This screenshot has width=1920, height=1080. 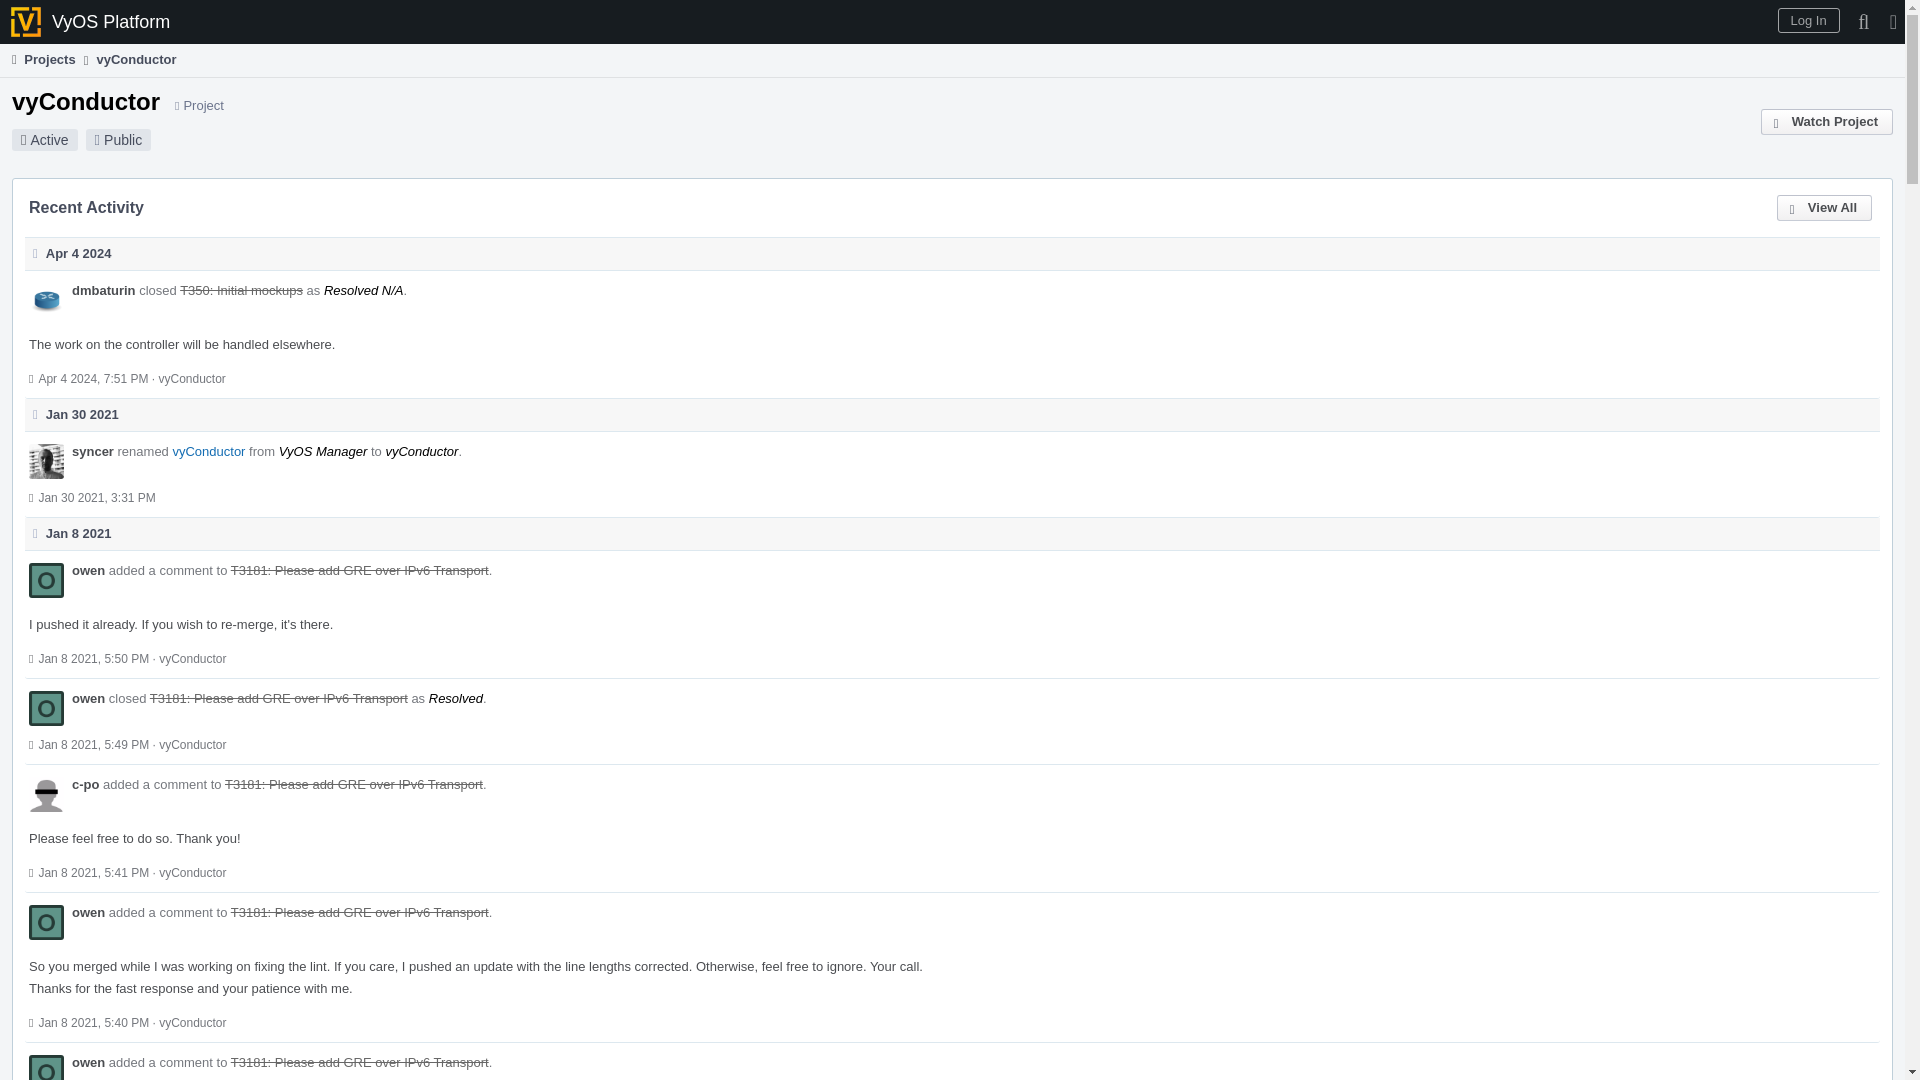 I want to click on vyConductor, so click(x=190, y=378).